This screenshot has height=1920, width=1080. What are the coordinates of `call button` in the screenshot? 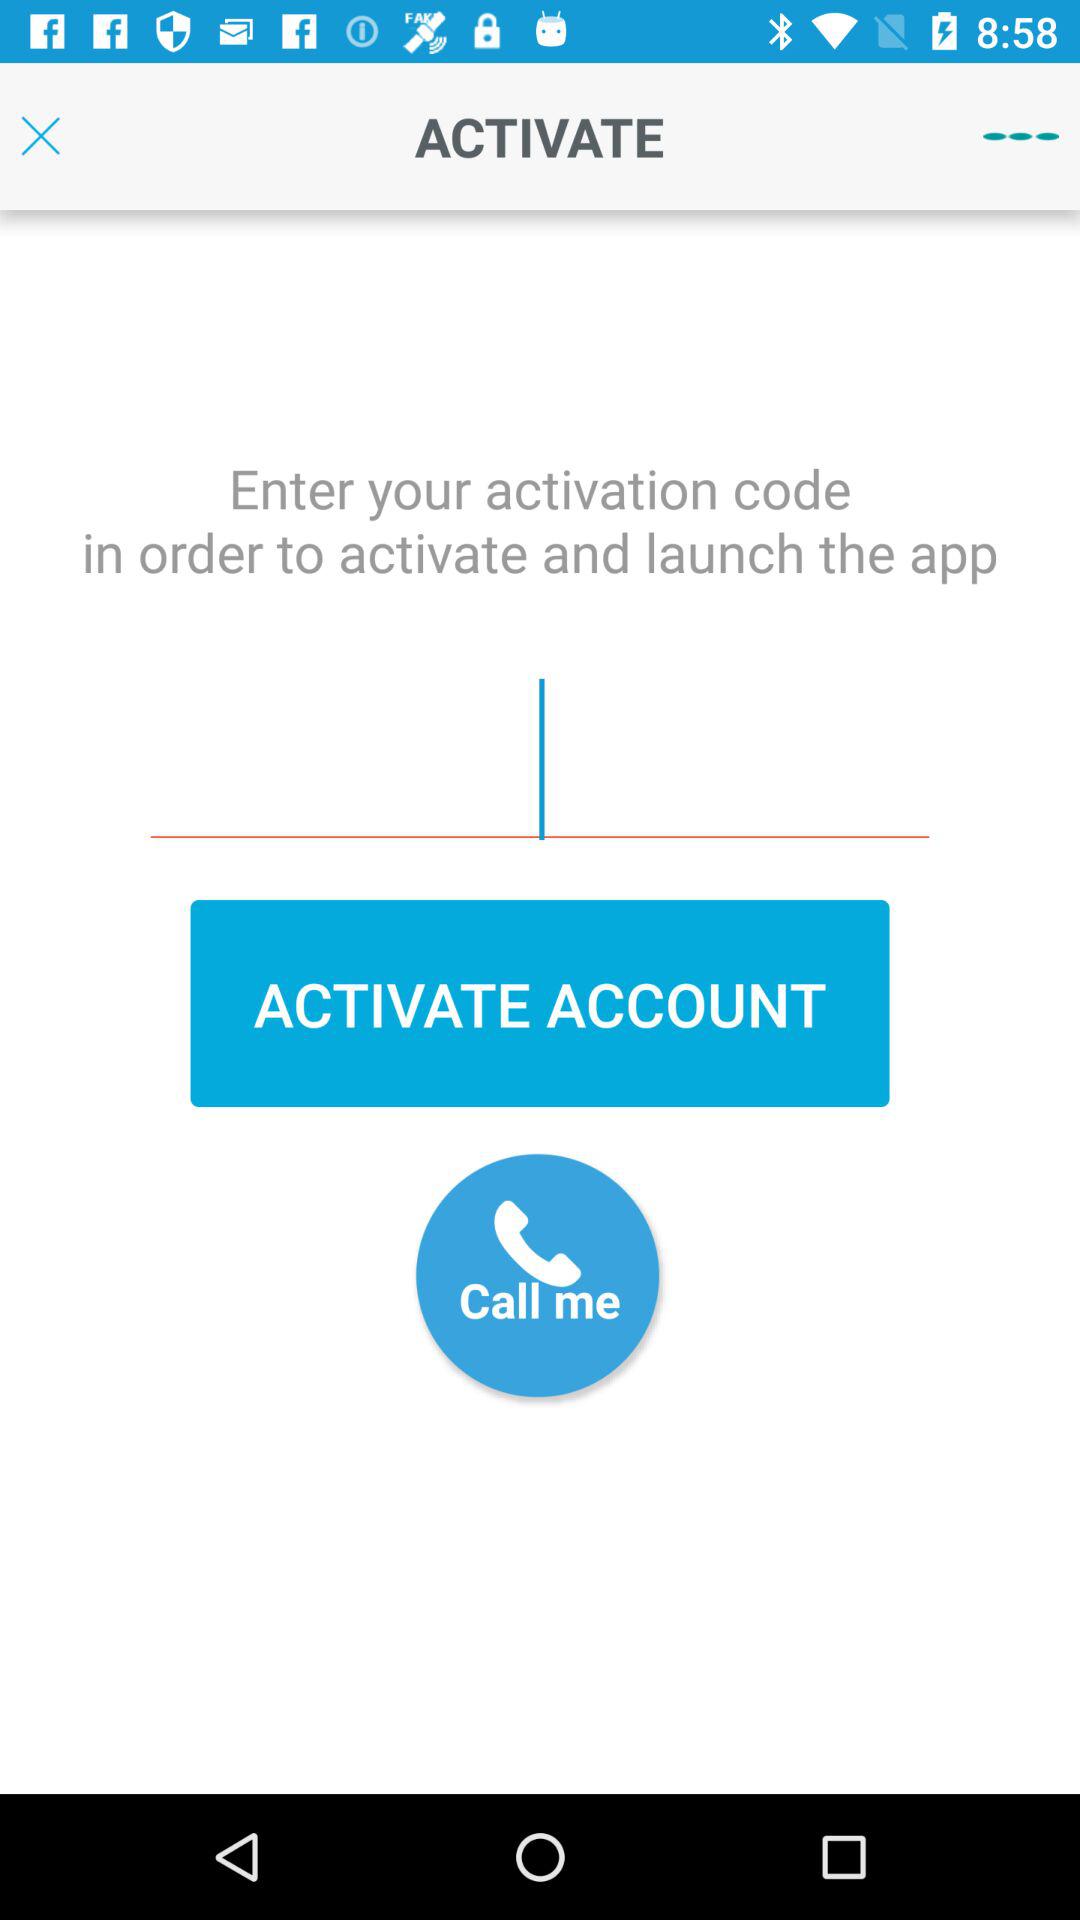 It's located at (540, 1280).